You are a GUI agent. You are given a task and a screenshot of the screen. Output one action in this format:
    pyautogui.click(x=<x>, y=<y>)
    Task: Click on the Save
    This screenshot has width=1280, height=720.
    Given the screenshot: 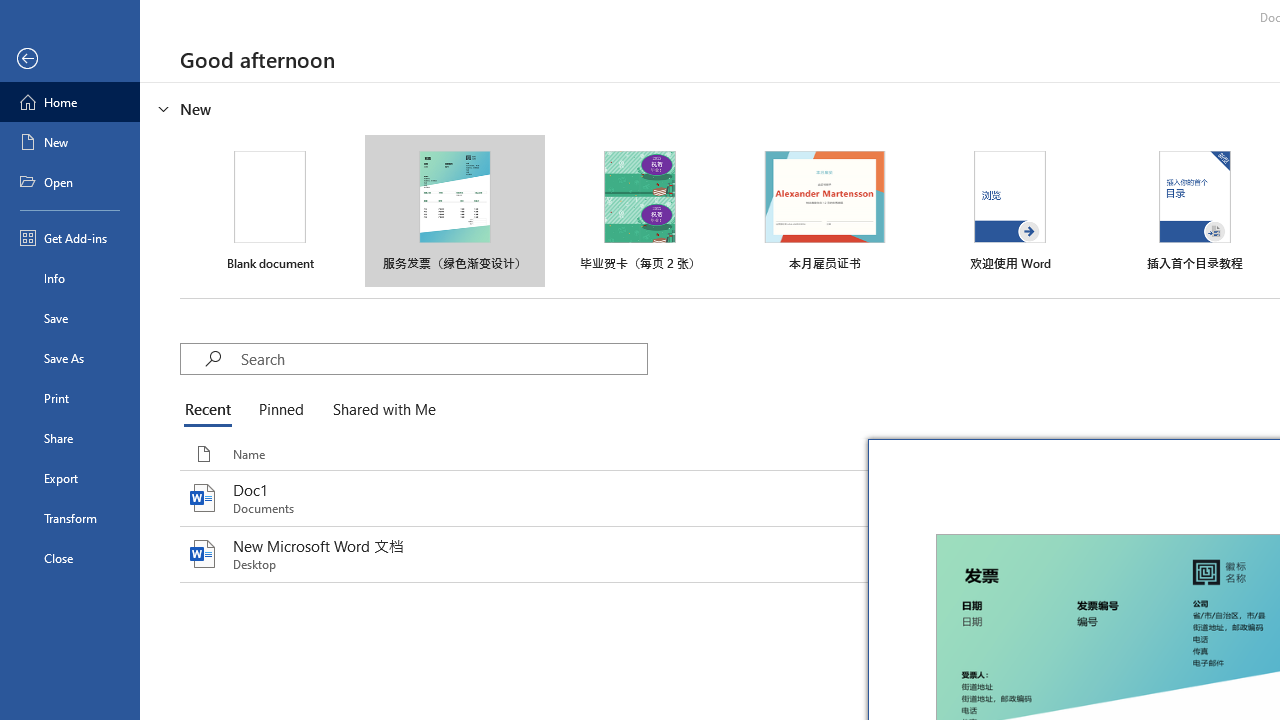 What is the action you would take?
    pyautogui.click(x=70, y=318)
    